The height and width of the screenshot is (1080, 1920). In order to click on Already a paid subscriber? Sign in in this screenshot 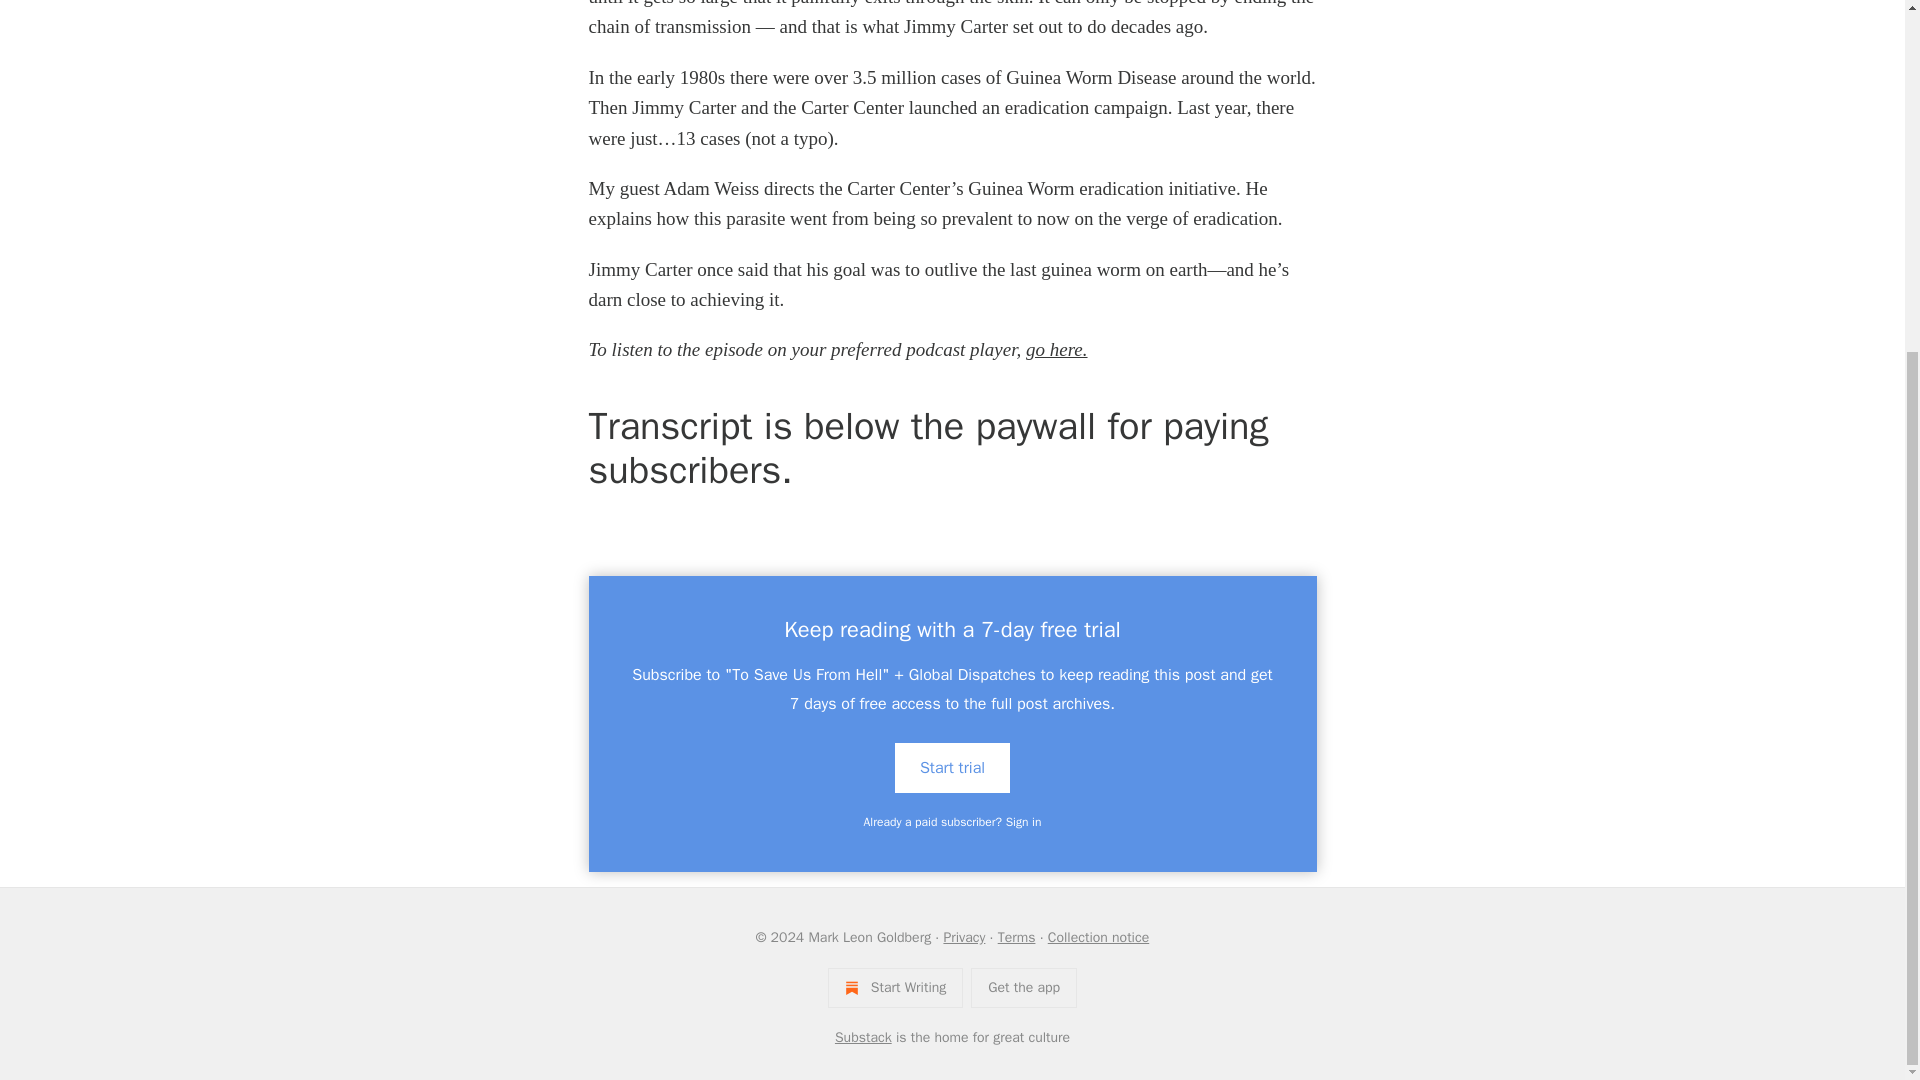, I will do `click(953, 822)`.